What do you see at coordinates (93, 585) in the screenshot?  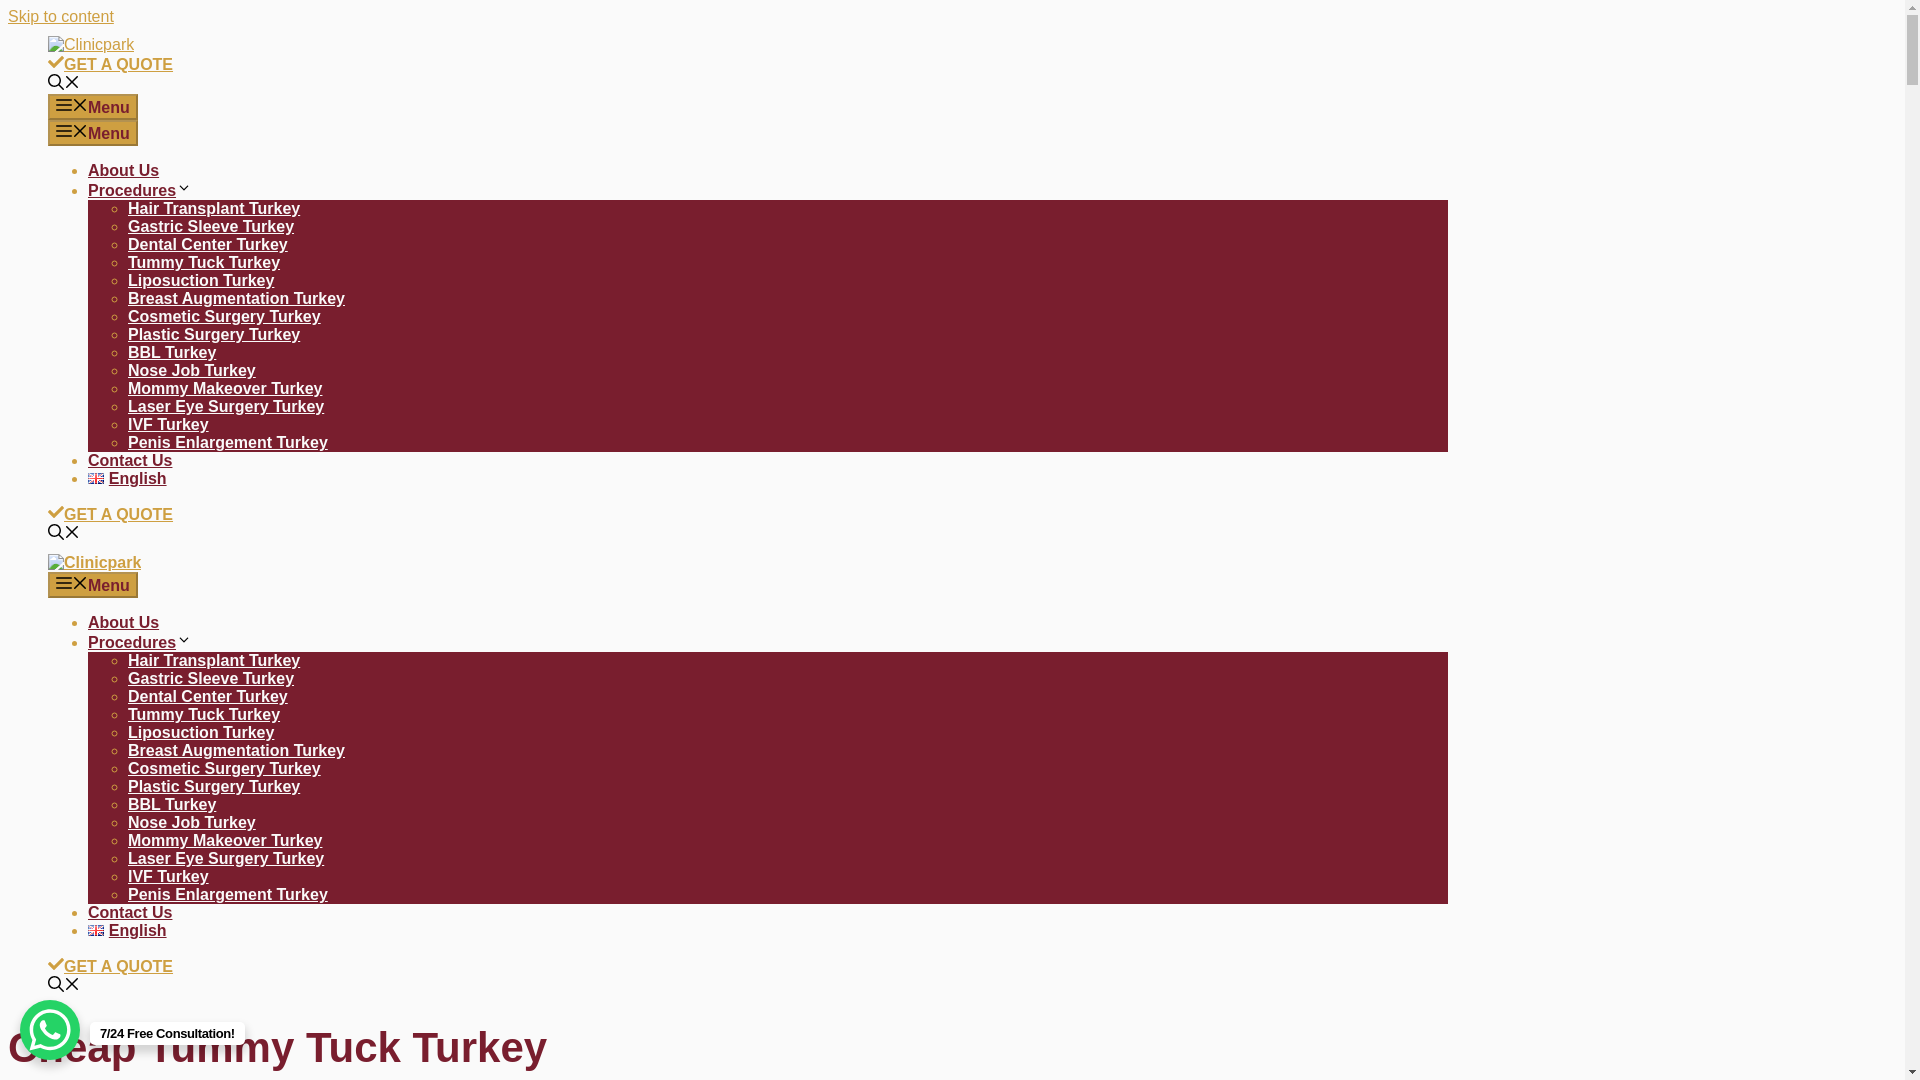 I see `Menu` at bounding box center [93, 585].